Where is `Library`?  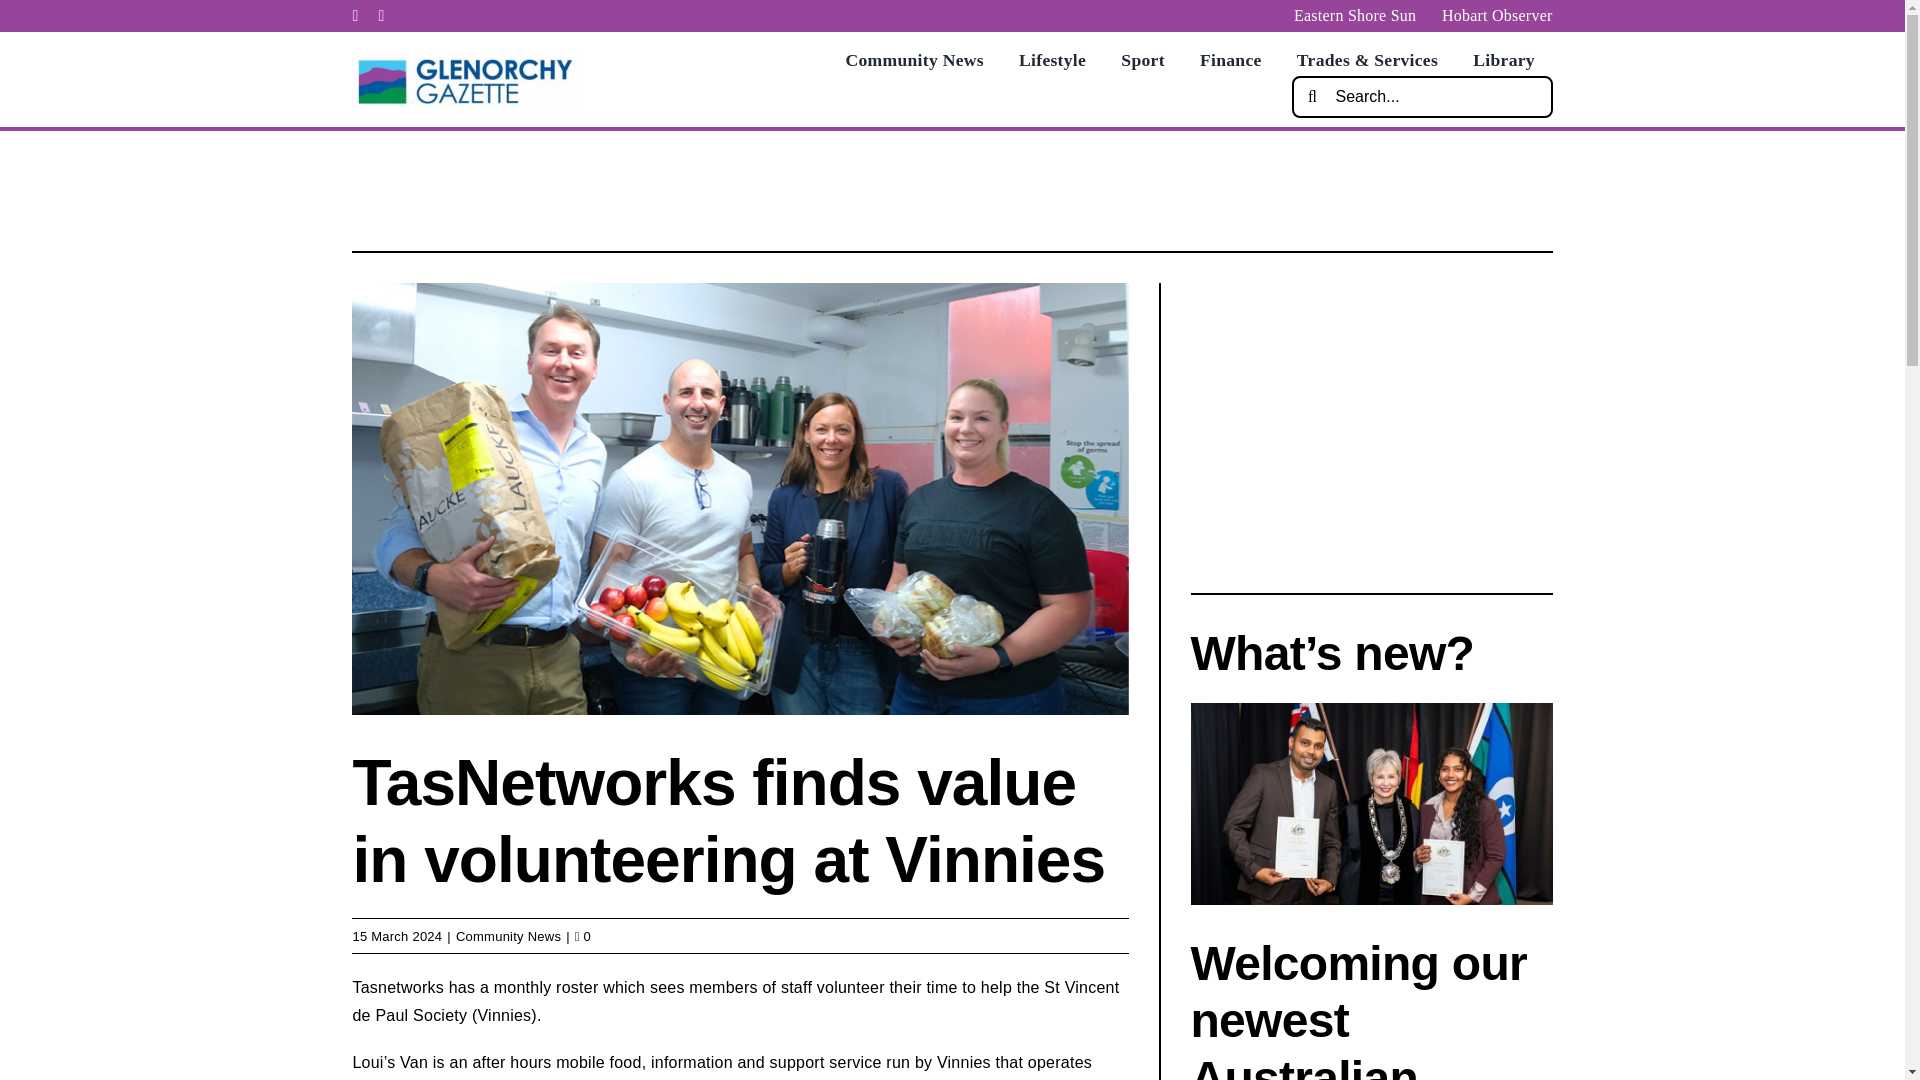
Library is located at coordinates (1503, 60).